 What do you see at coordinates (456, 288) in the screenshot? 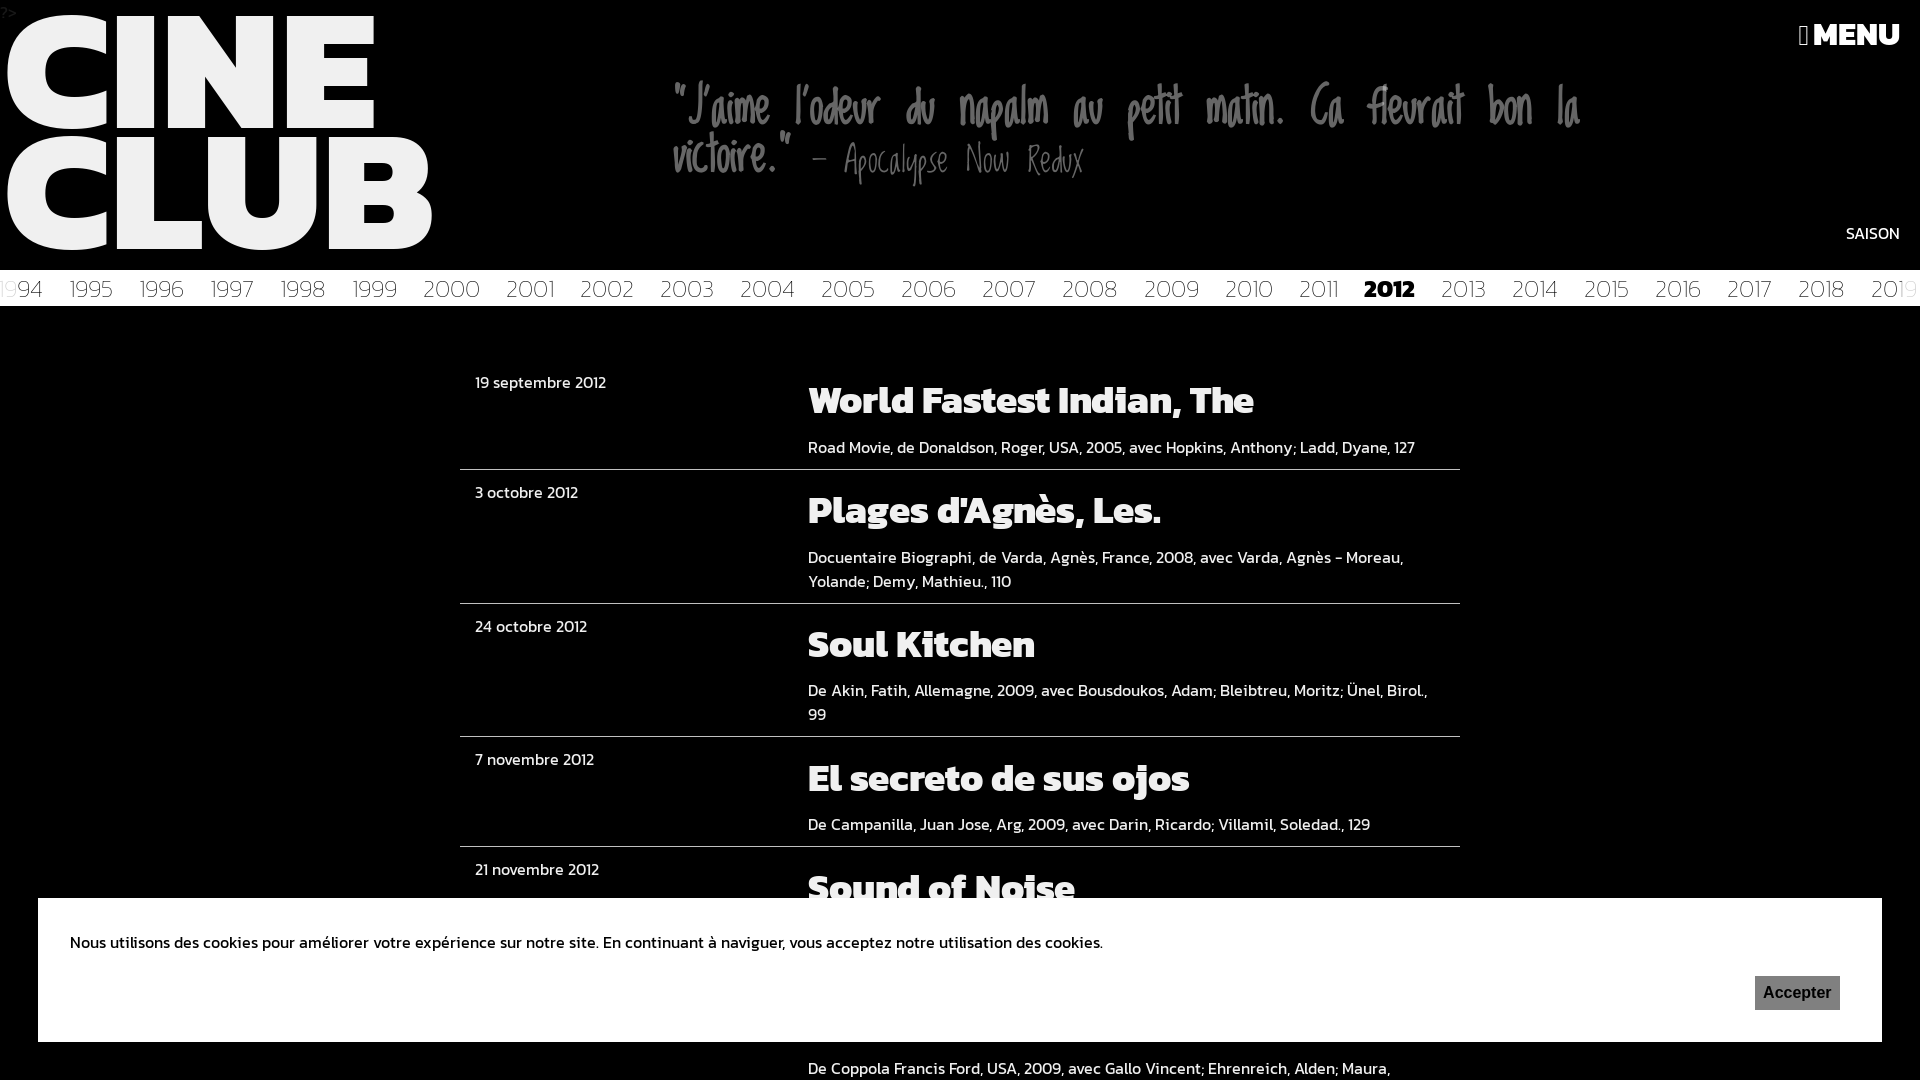
I see `2000` at bounding box center [456, 288].